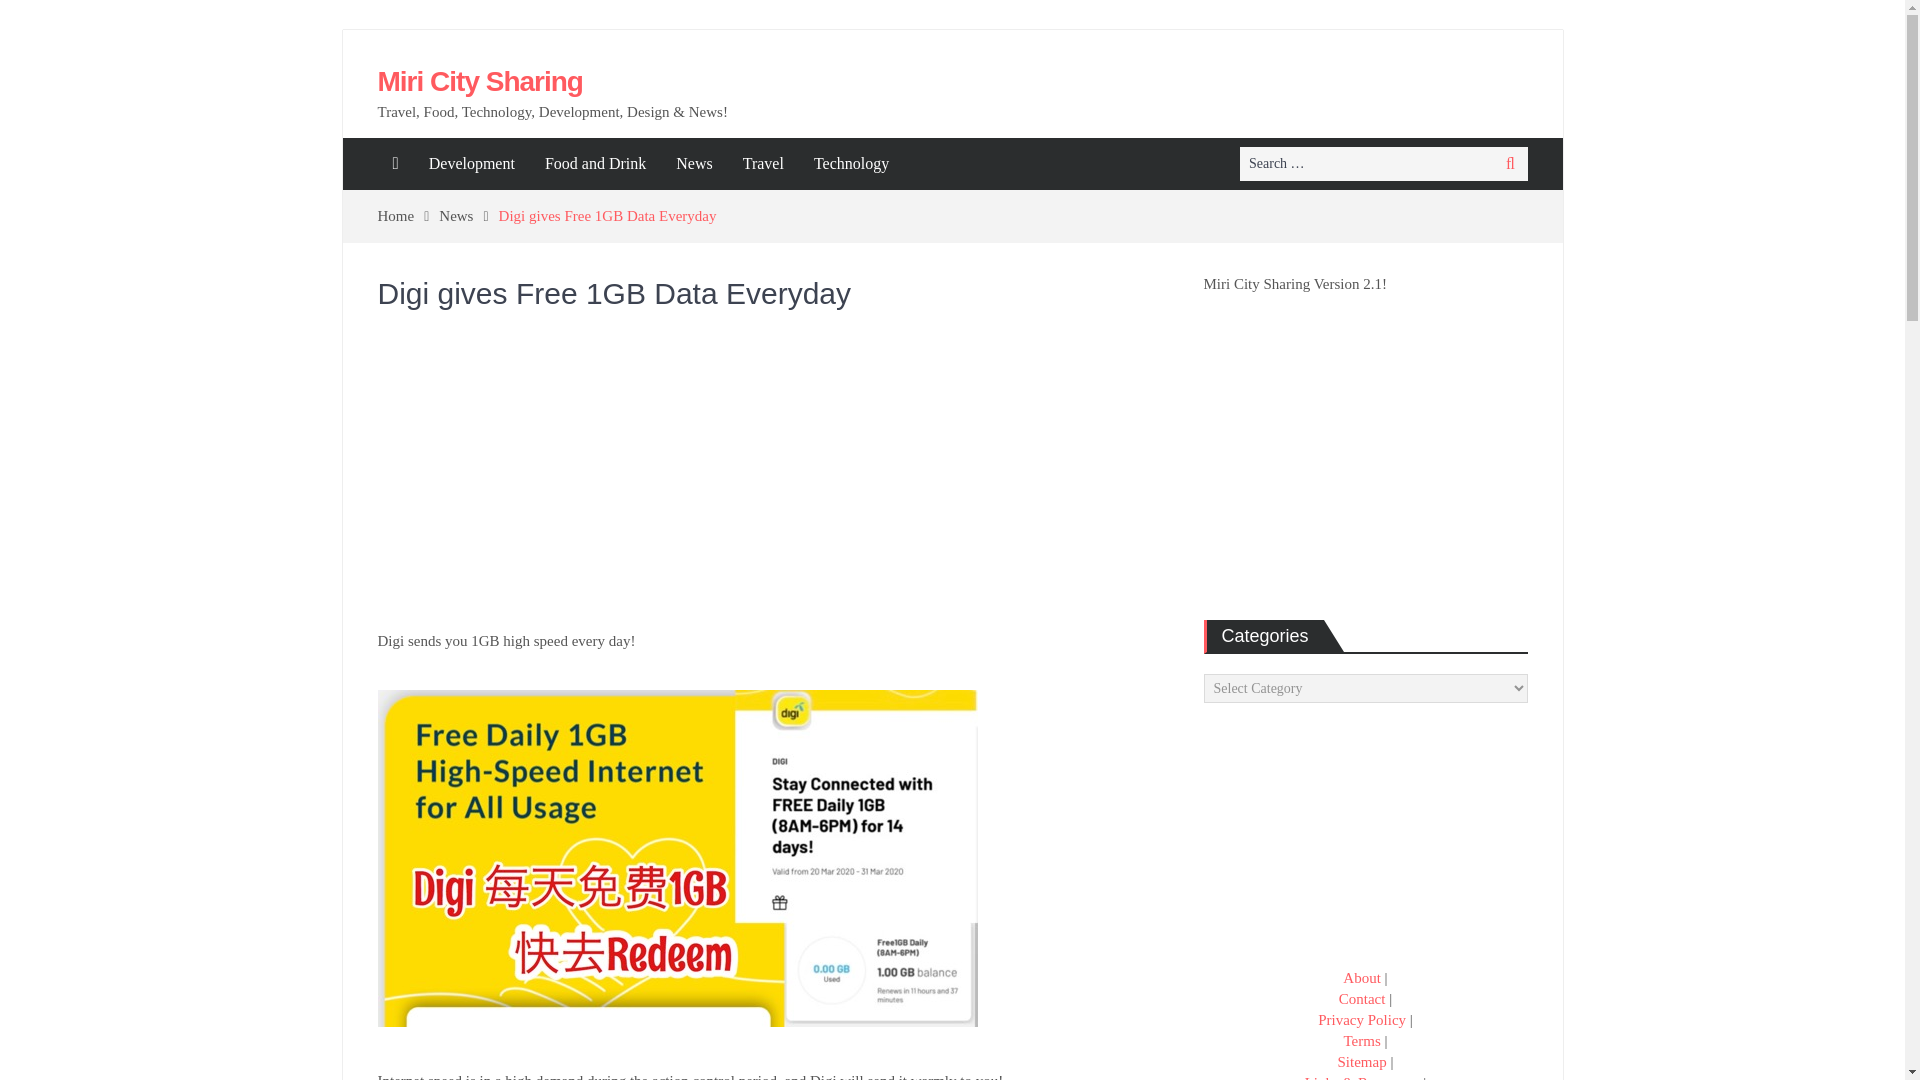 The image size is (1920, 1080). Describe the element at coordinates (1361, 1020) in the screenshot. I see `Privacy Policy` at that location.